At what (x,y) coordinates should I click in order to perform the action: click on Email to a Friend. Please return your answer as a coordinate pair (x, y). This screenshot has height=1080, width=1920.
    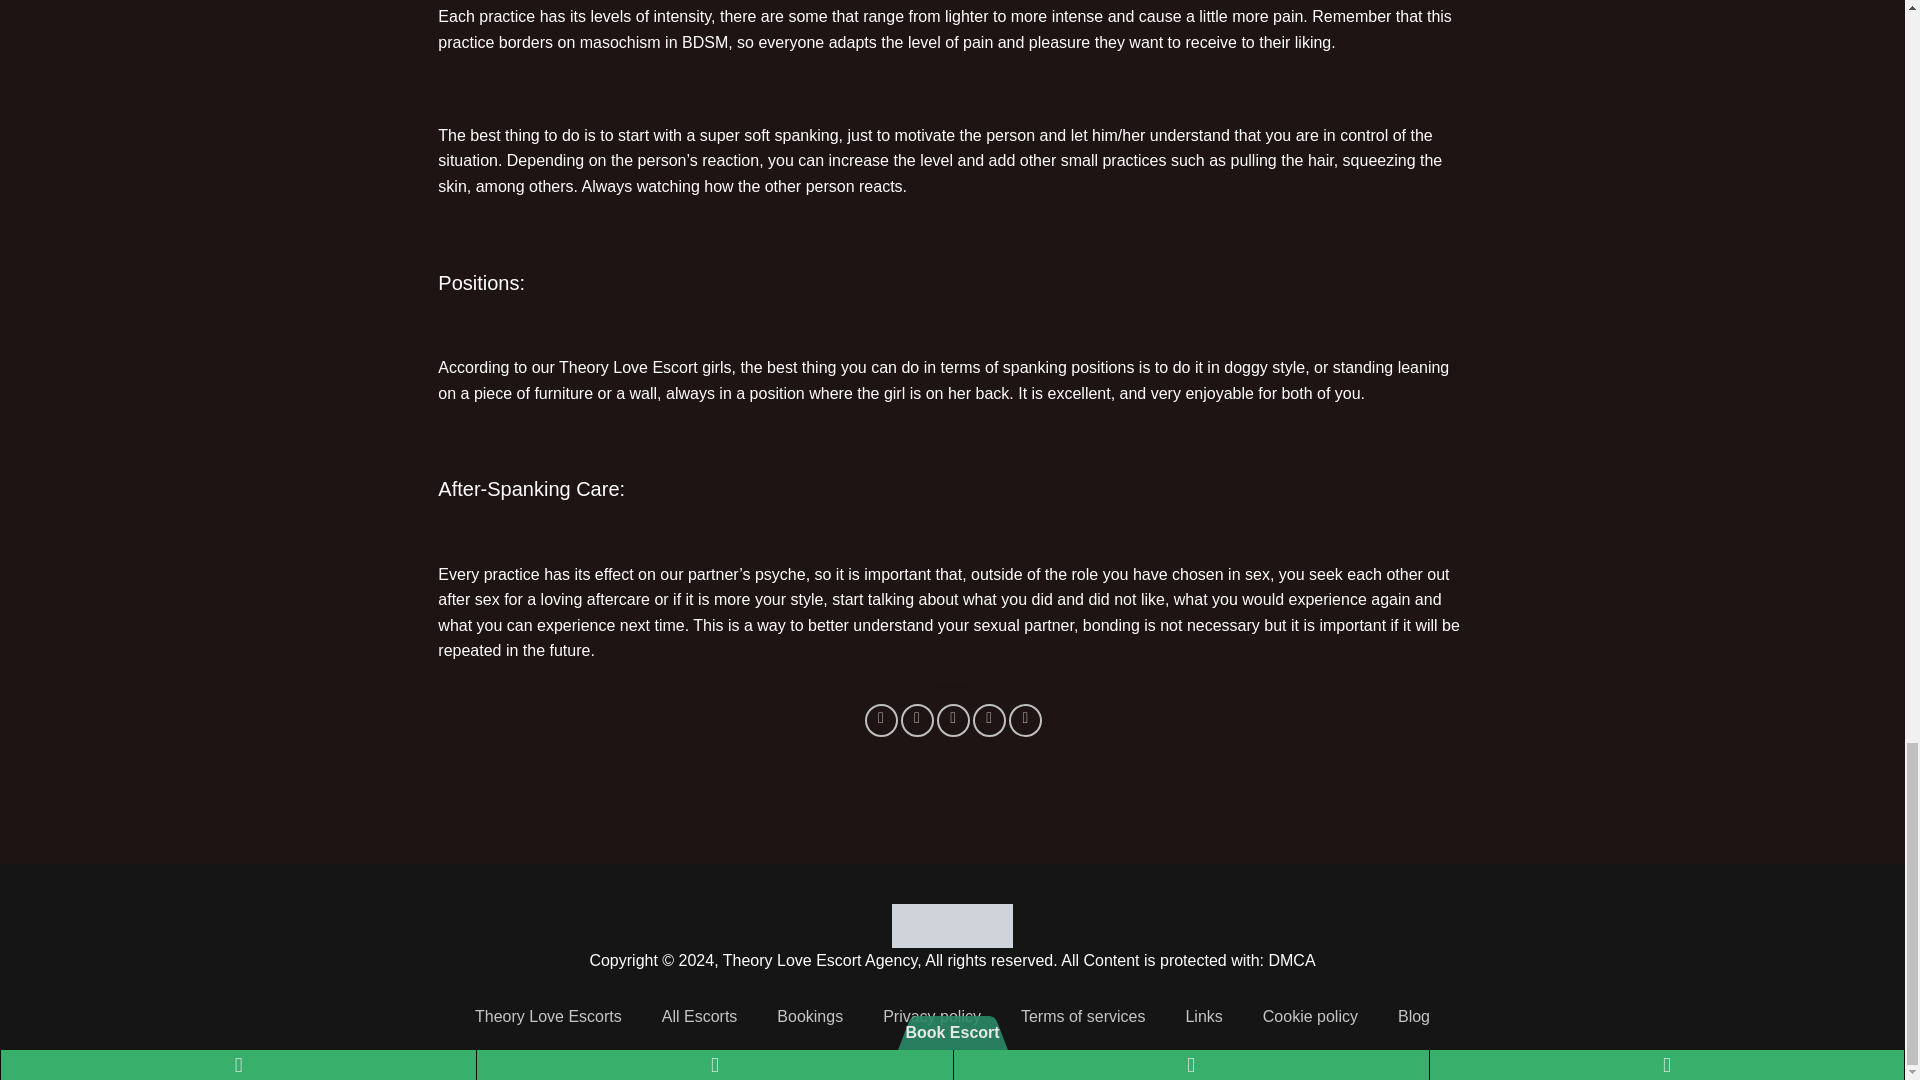
    Looking at the image, I should click on (952, 720).